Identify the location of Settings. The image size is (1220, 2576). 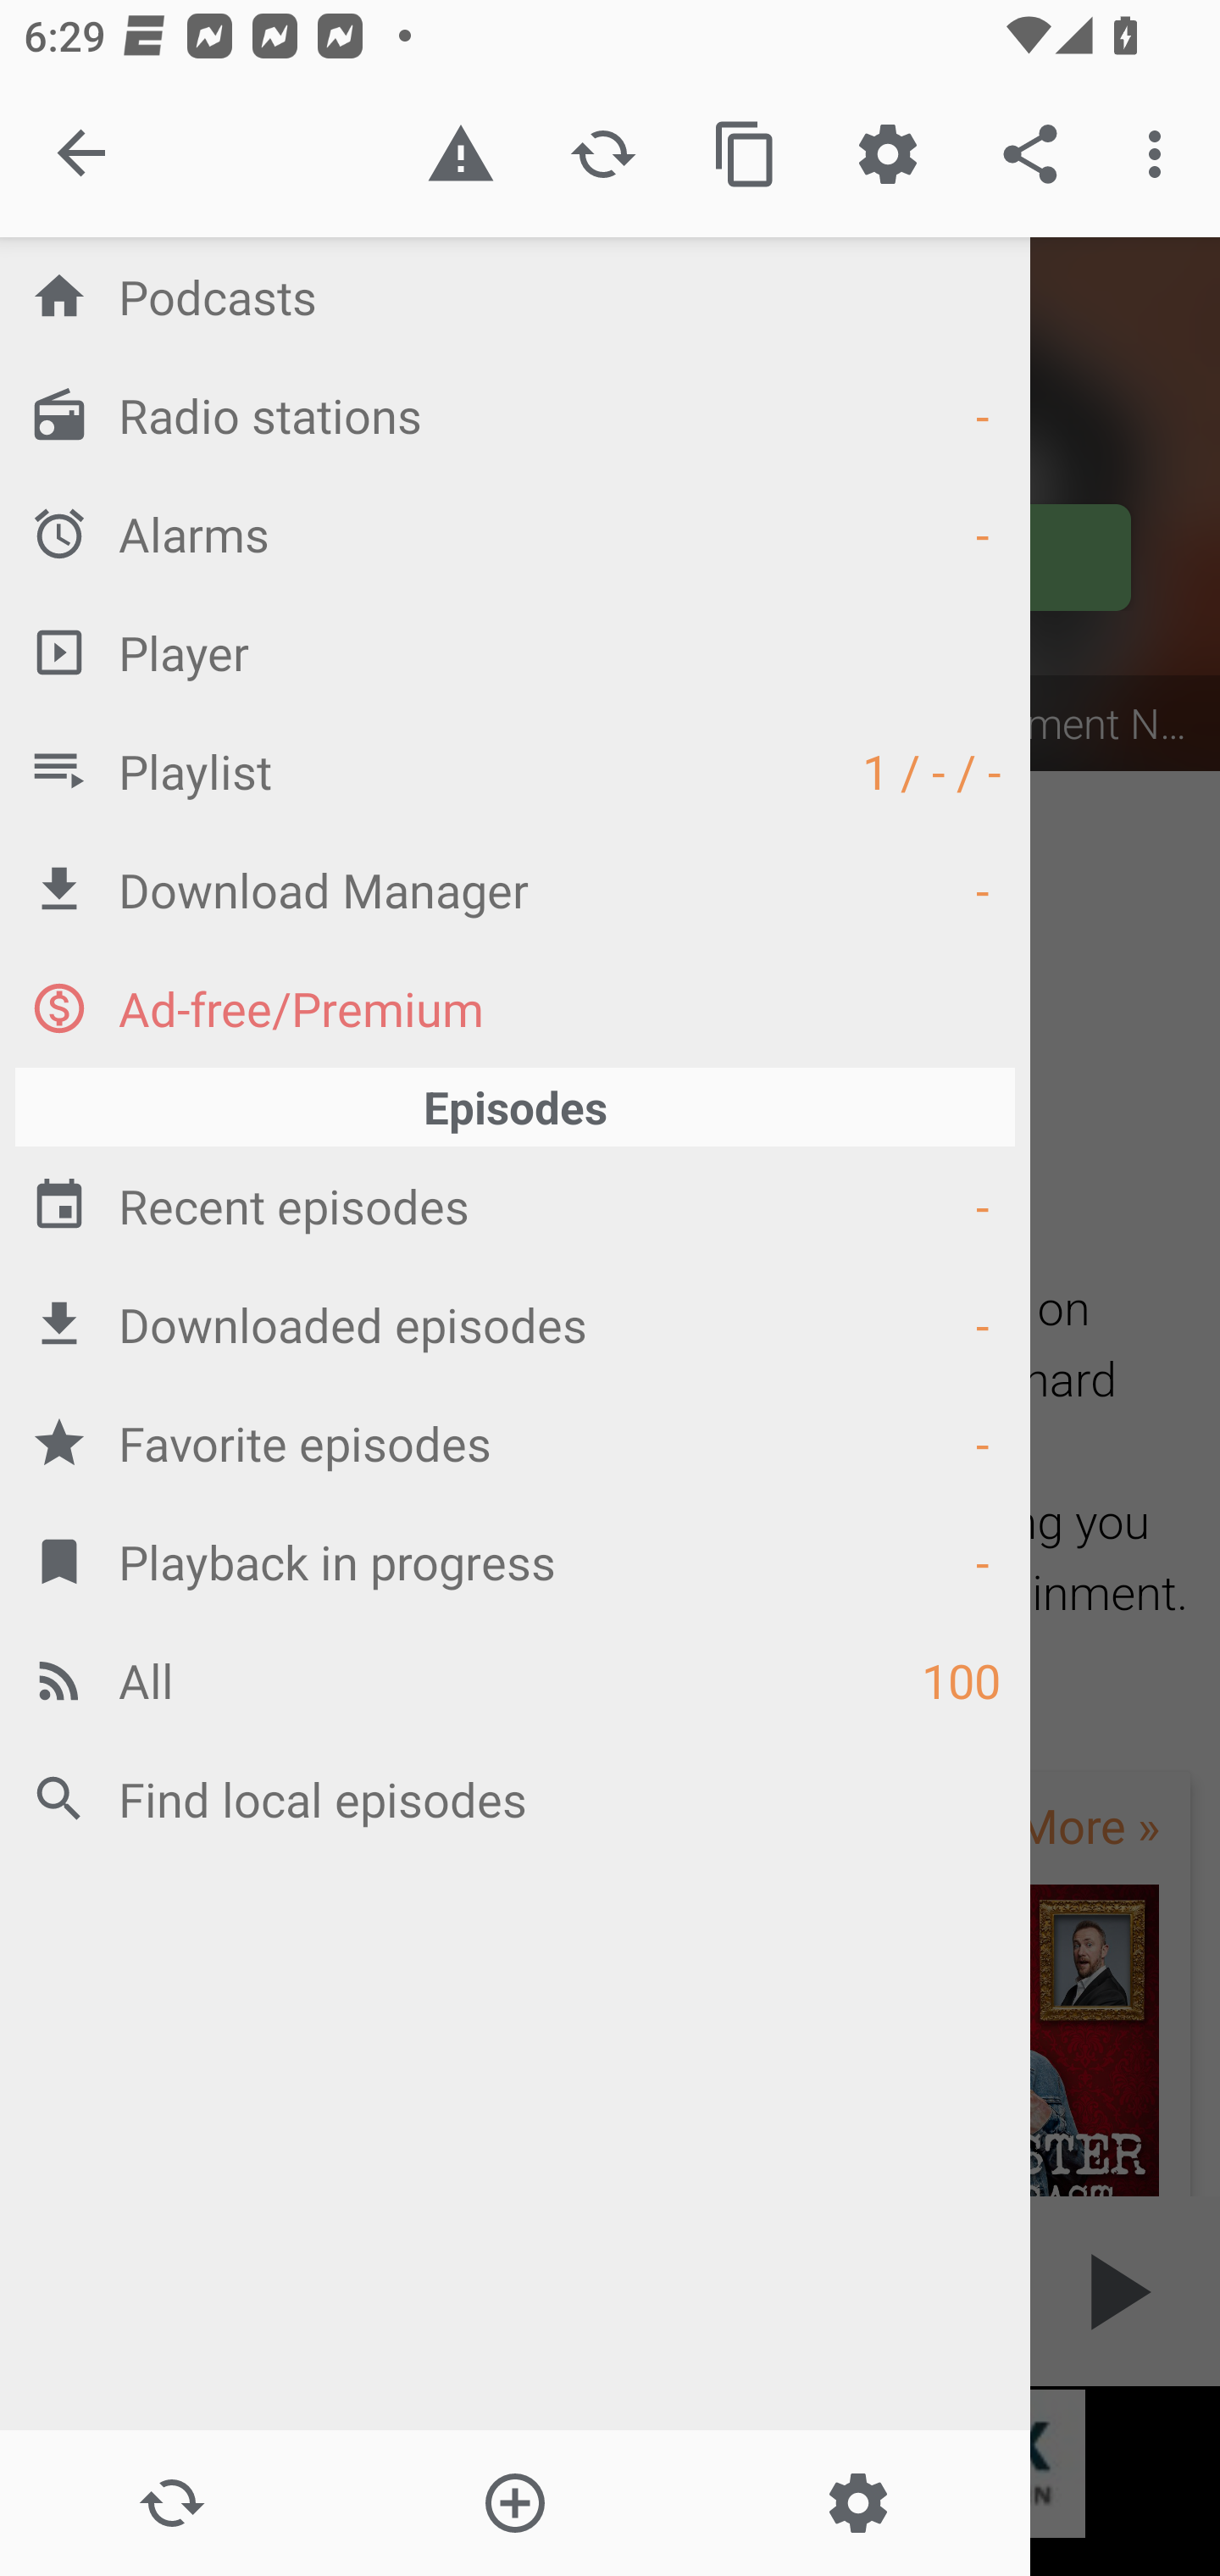
(857, 2503).